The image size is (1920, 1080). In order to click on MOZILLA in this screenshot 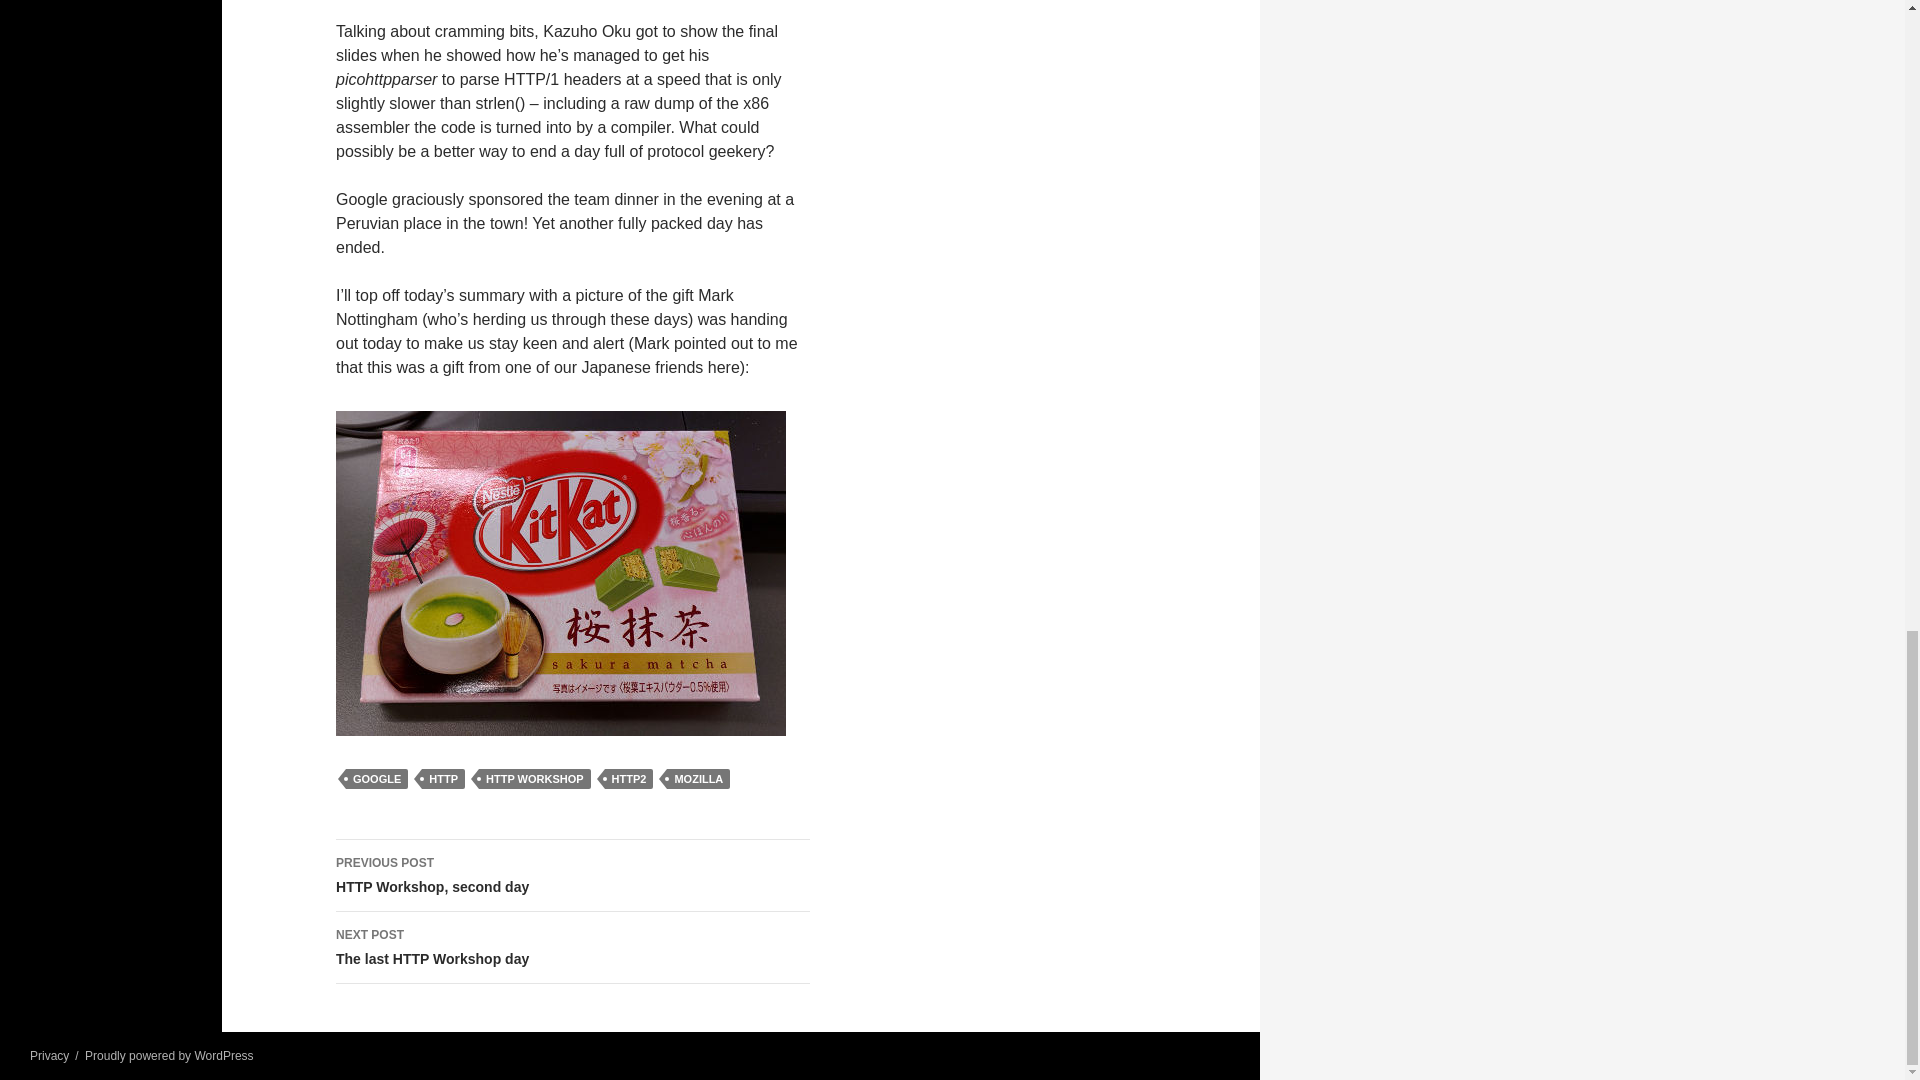, I will do `click(698, 778)`.